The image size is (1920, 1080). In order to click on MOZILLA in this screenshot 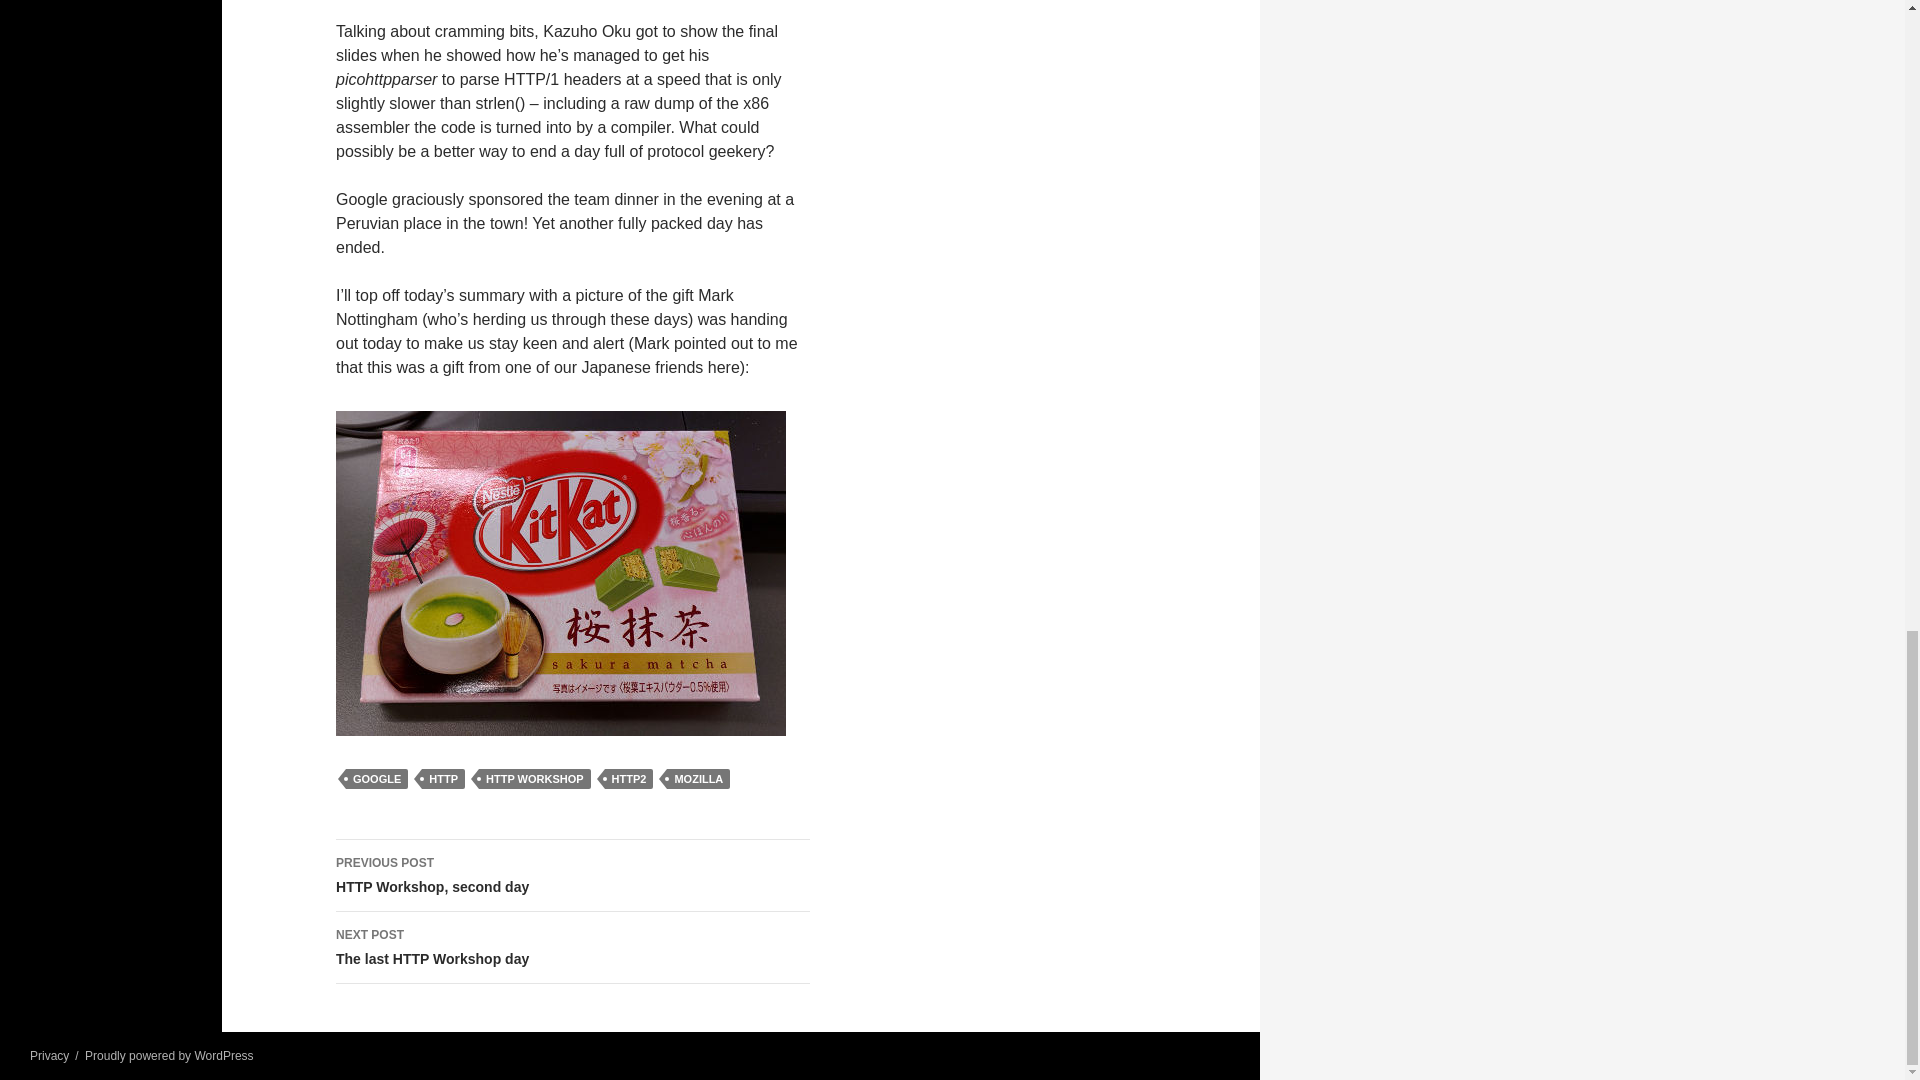, I will do `click(698, 778)`.